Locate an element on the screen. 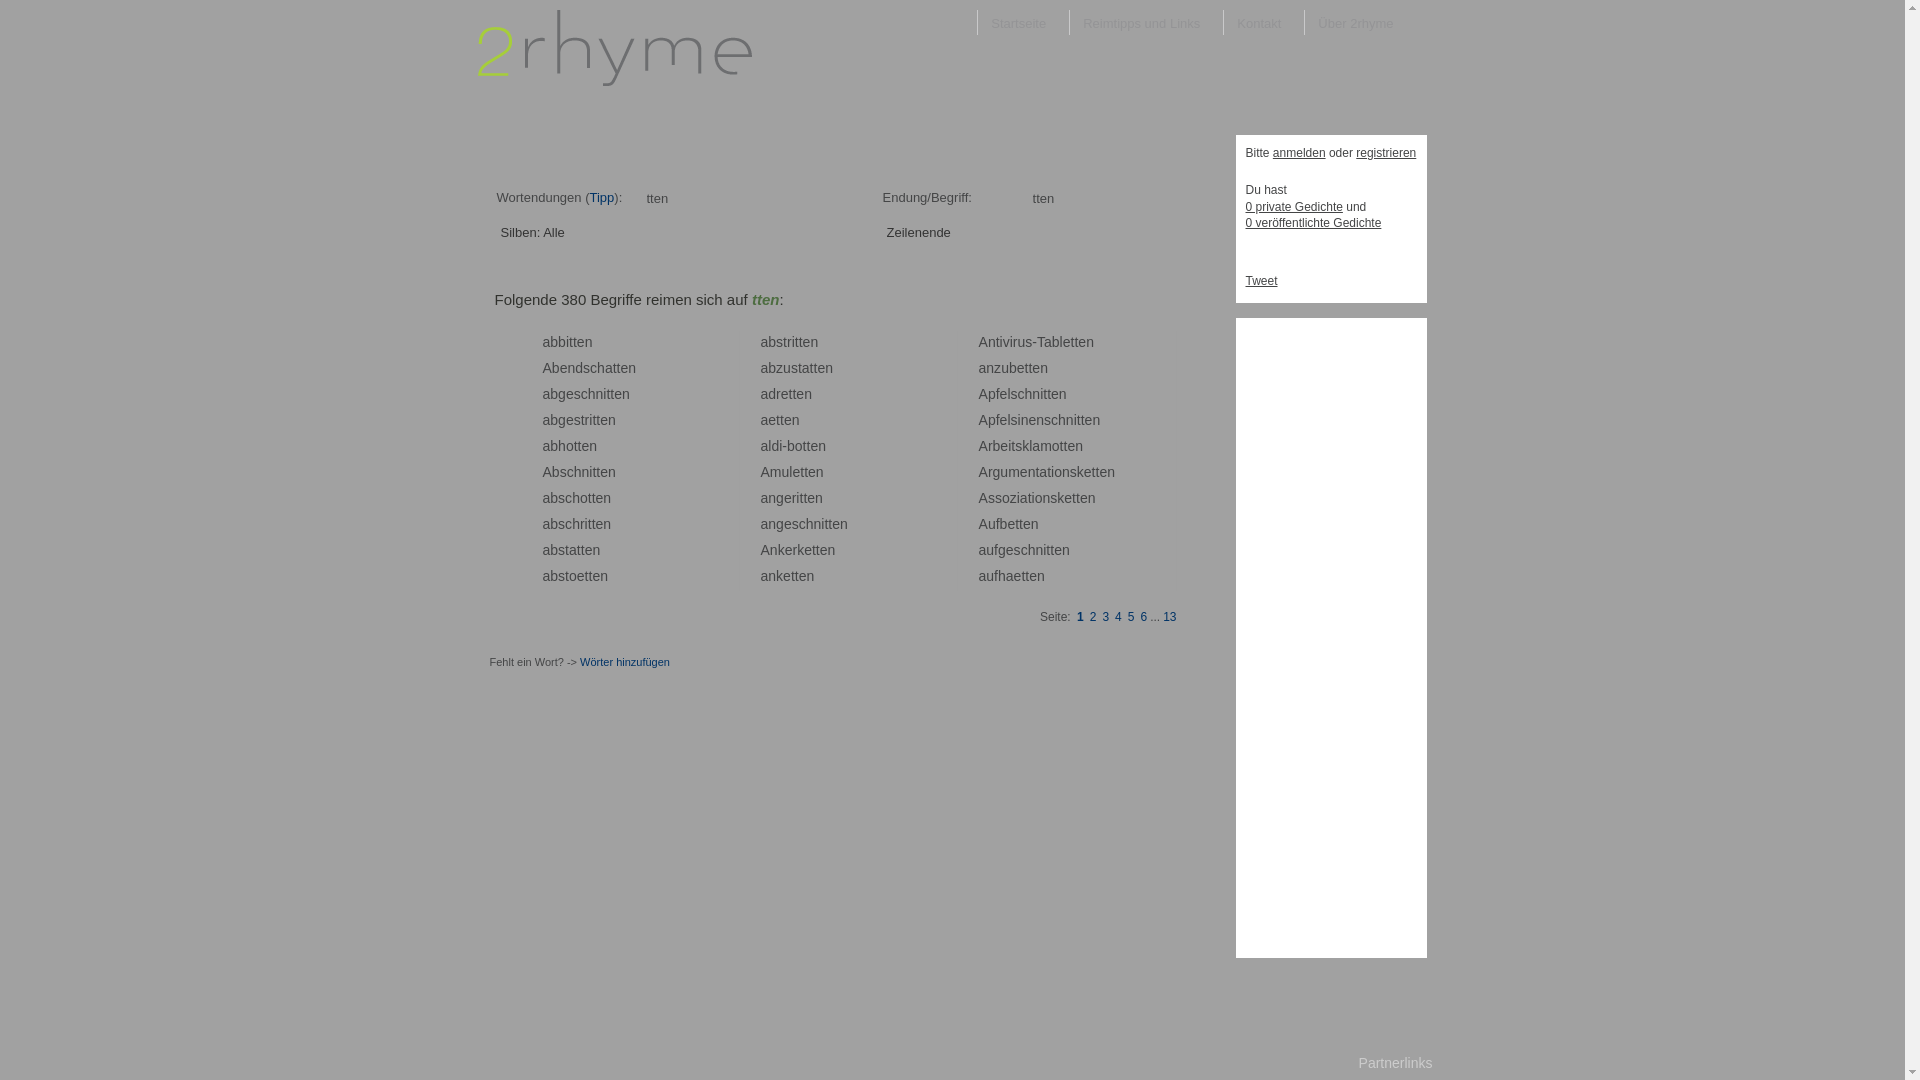 The image size is (1920, 1080). k is located at coordinates (780, 576).